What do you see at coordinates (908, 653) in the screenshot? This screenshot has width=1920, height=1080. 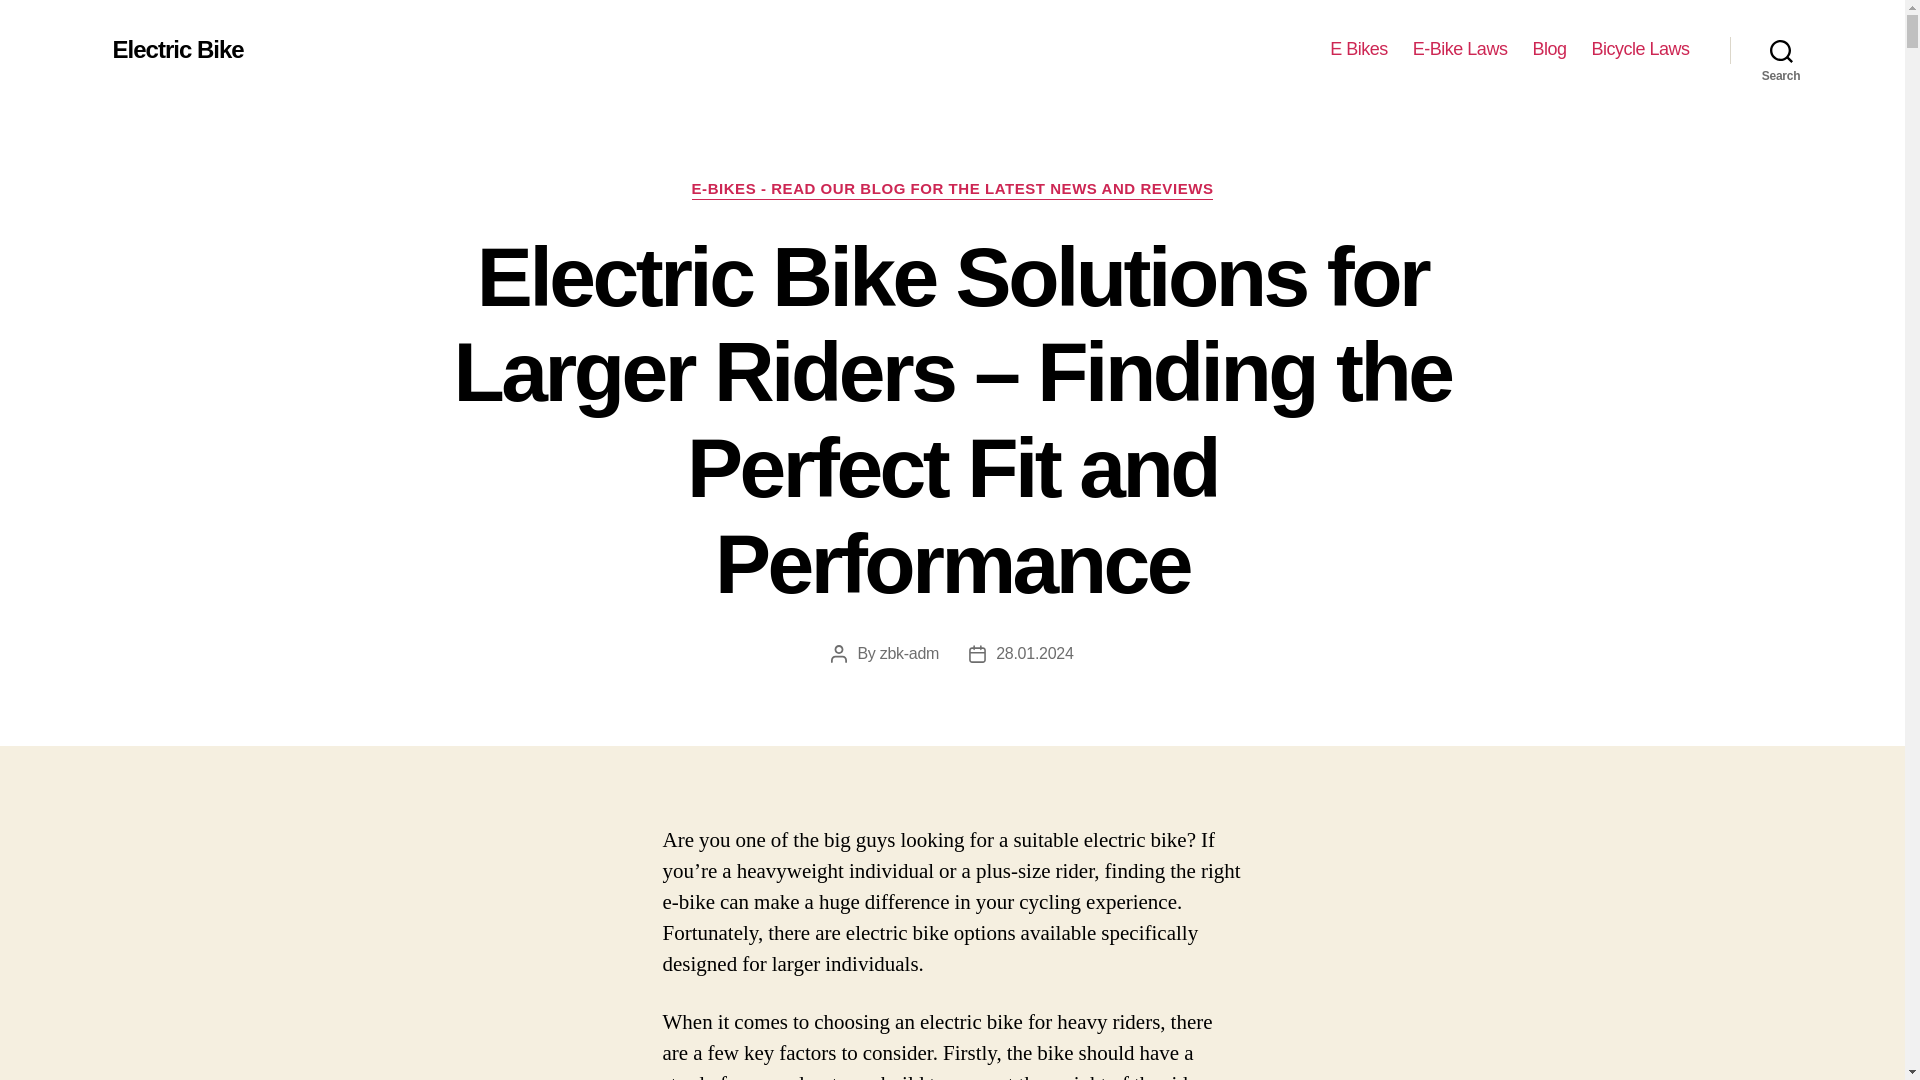 I see `zbk-adm` at bounding box center [908, 653].